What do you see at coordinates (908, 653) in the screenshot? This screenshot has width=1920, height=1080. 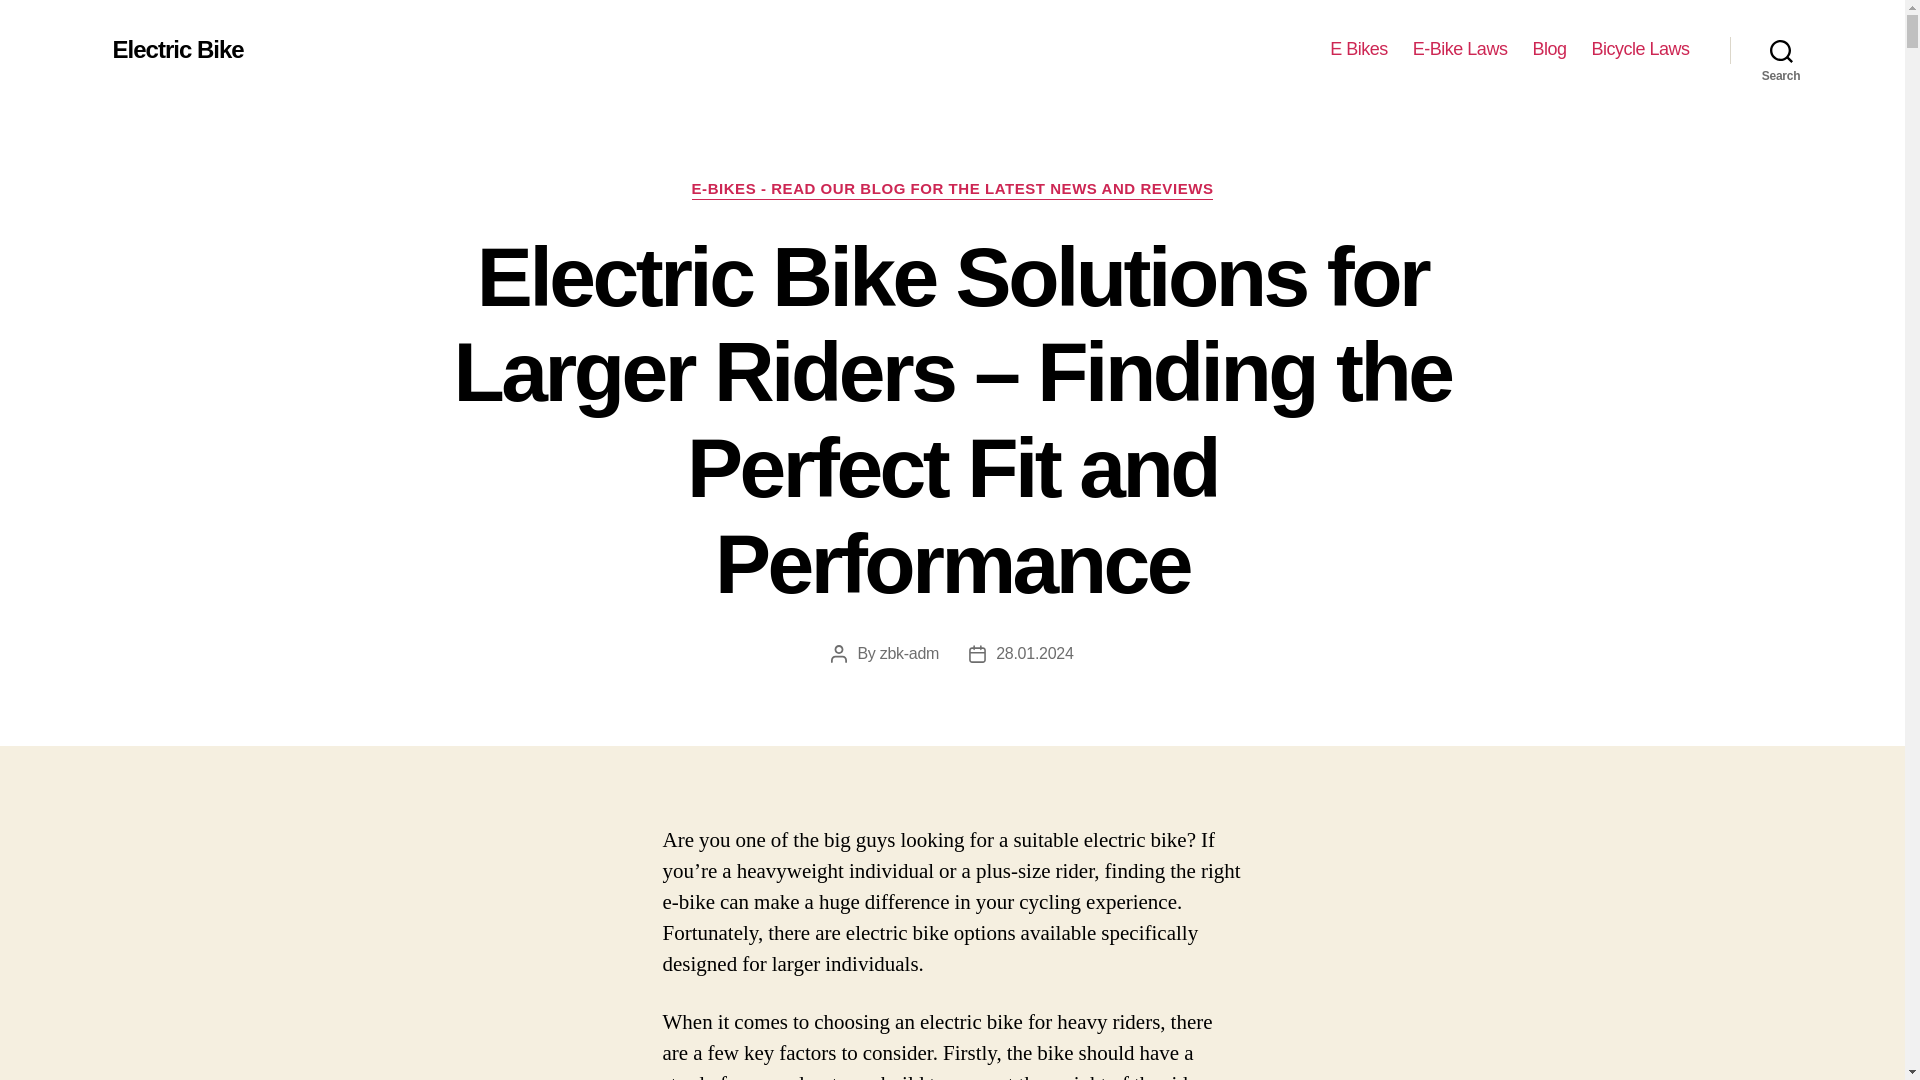 I see `zbk-adm` at bounding box center [908, 653].